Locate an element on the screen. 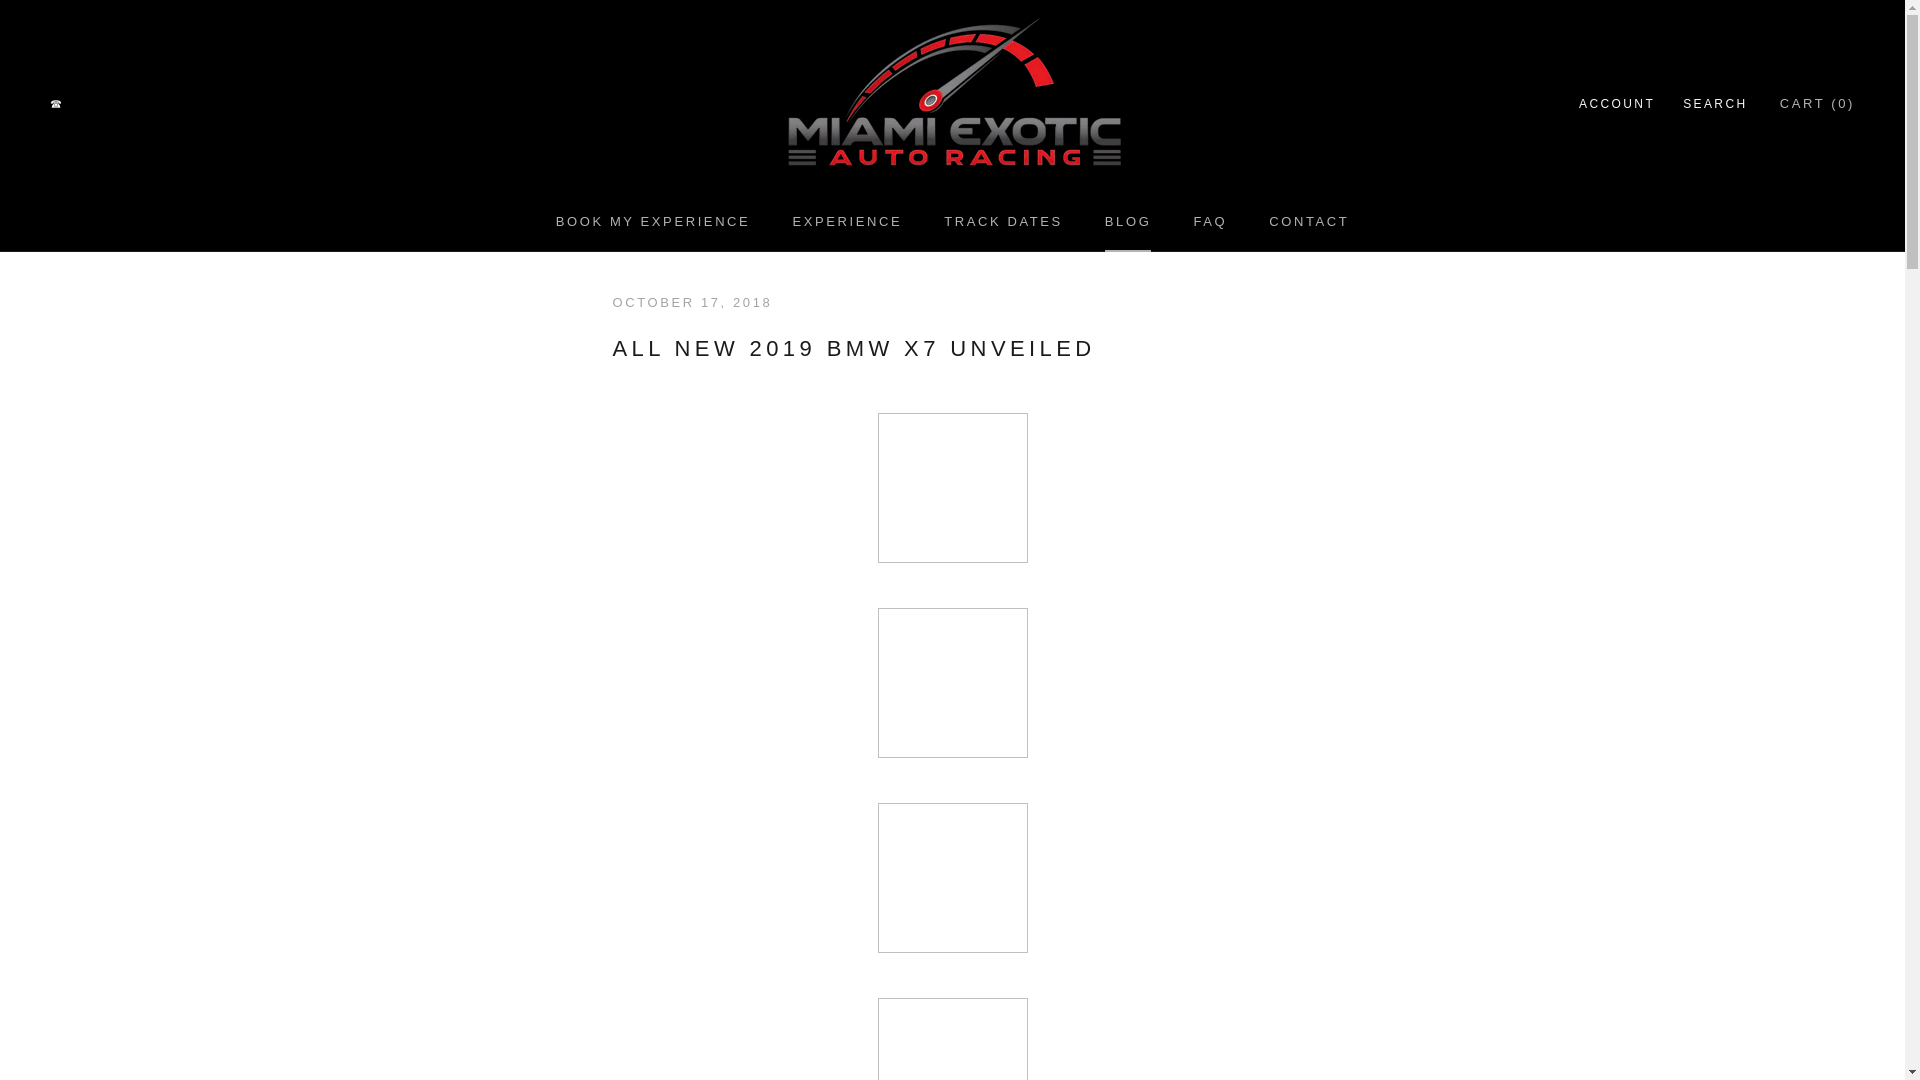 The height and width of the screenshot is (1080, 1920). SEARCH is located at coordinates (1616, 104).